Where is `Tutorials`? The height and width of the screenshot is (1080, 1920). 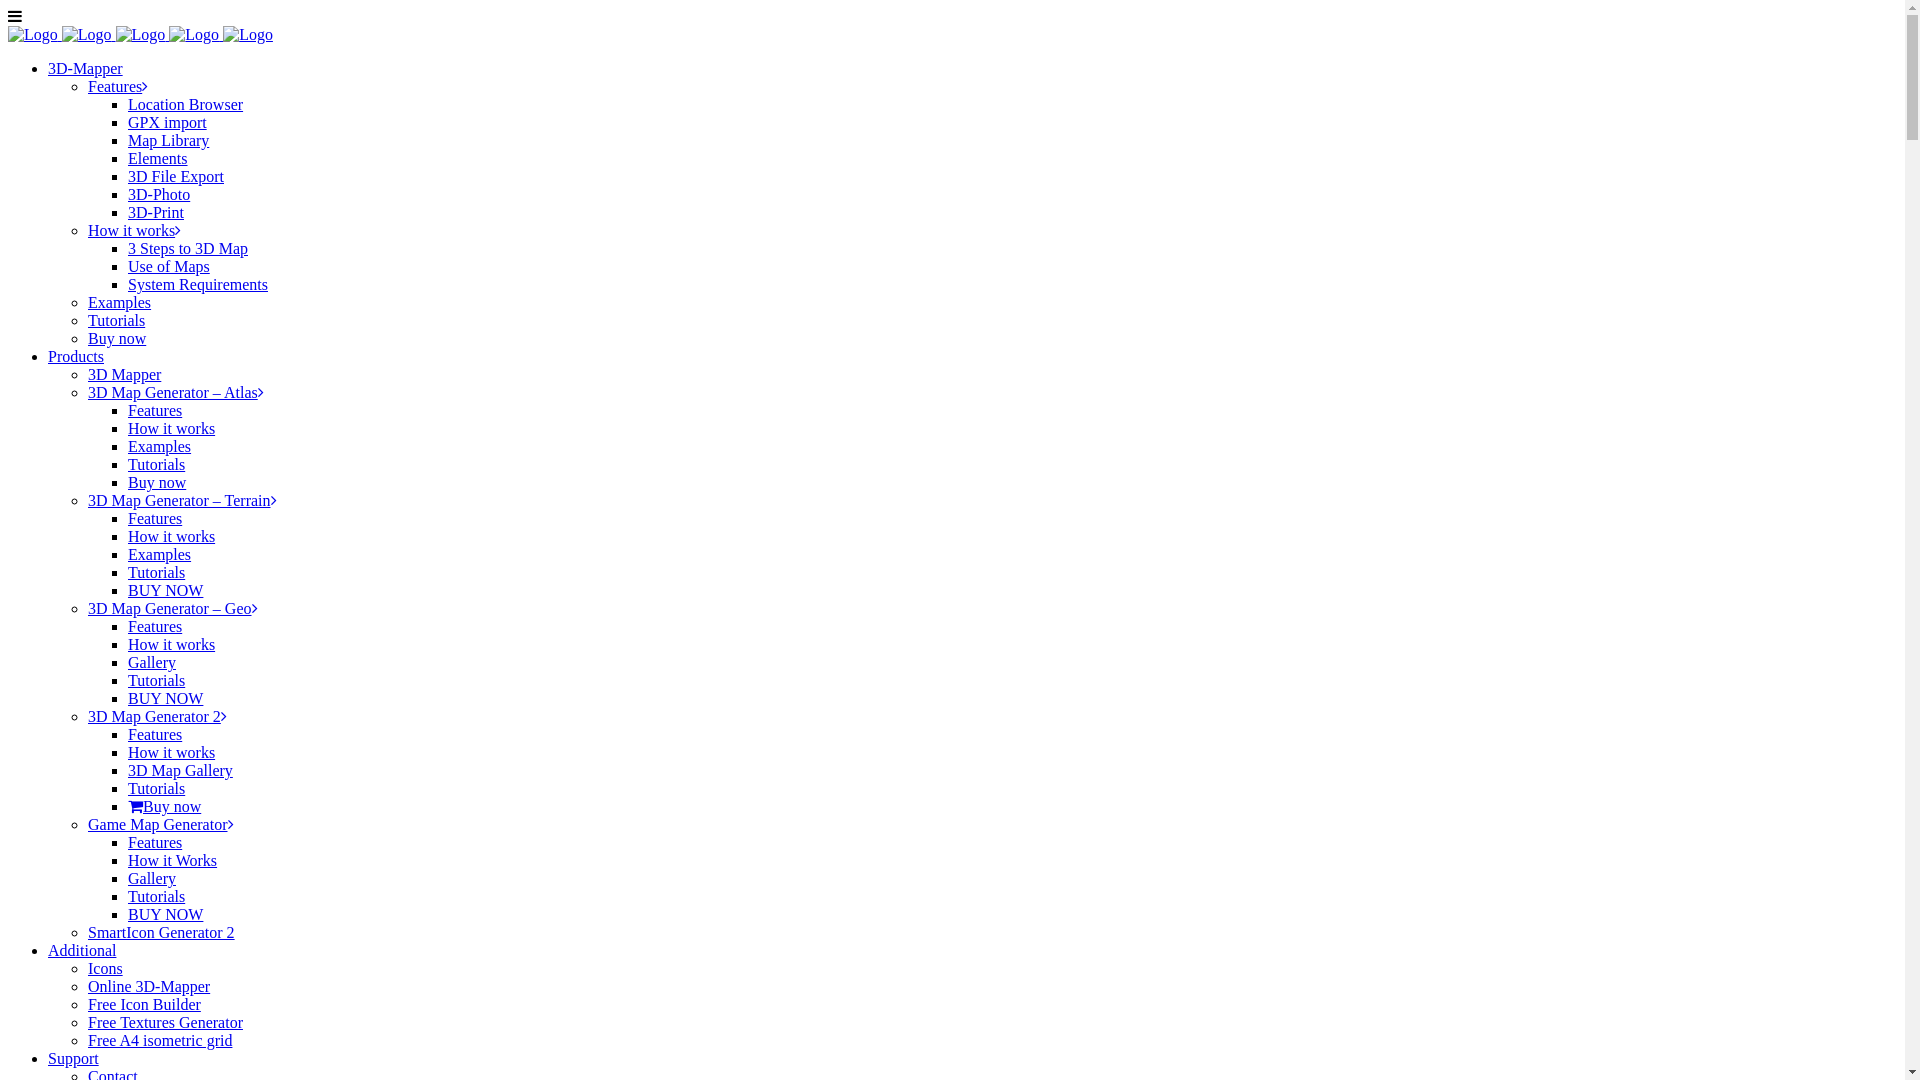
Tutorials is located at coordinates (156, 680).